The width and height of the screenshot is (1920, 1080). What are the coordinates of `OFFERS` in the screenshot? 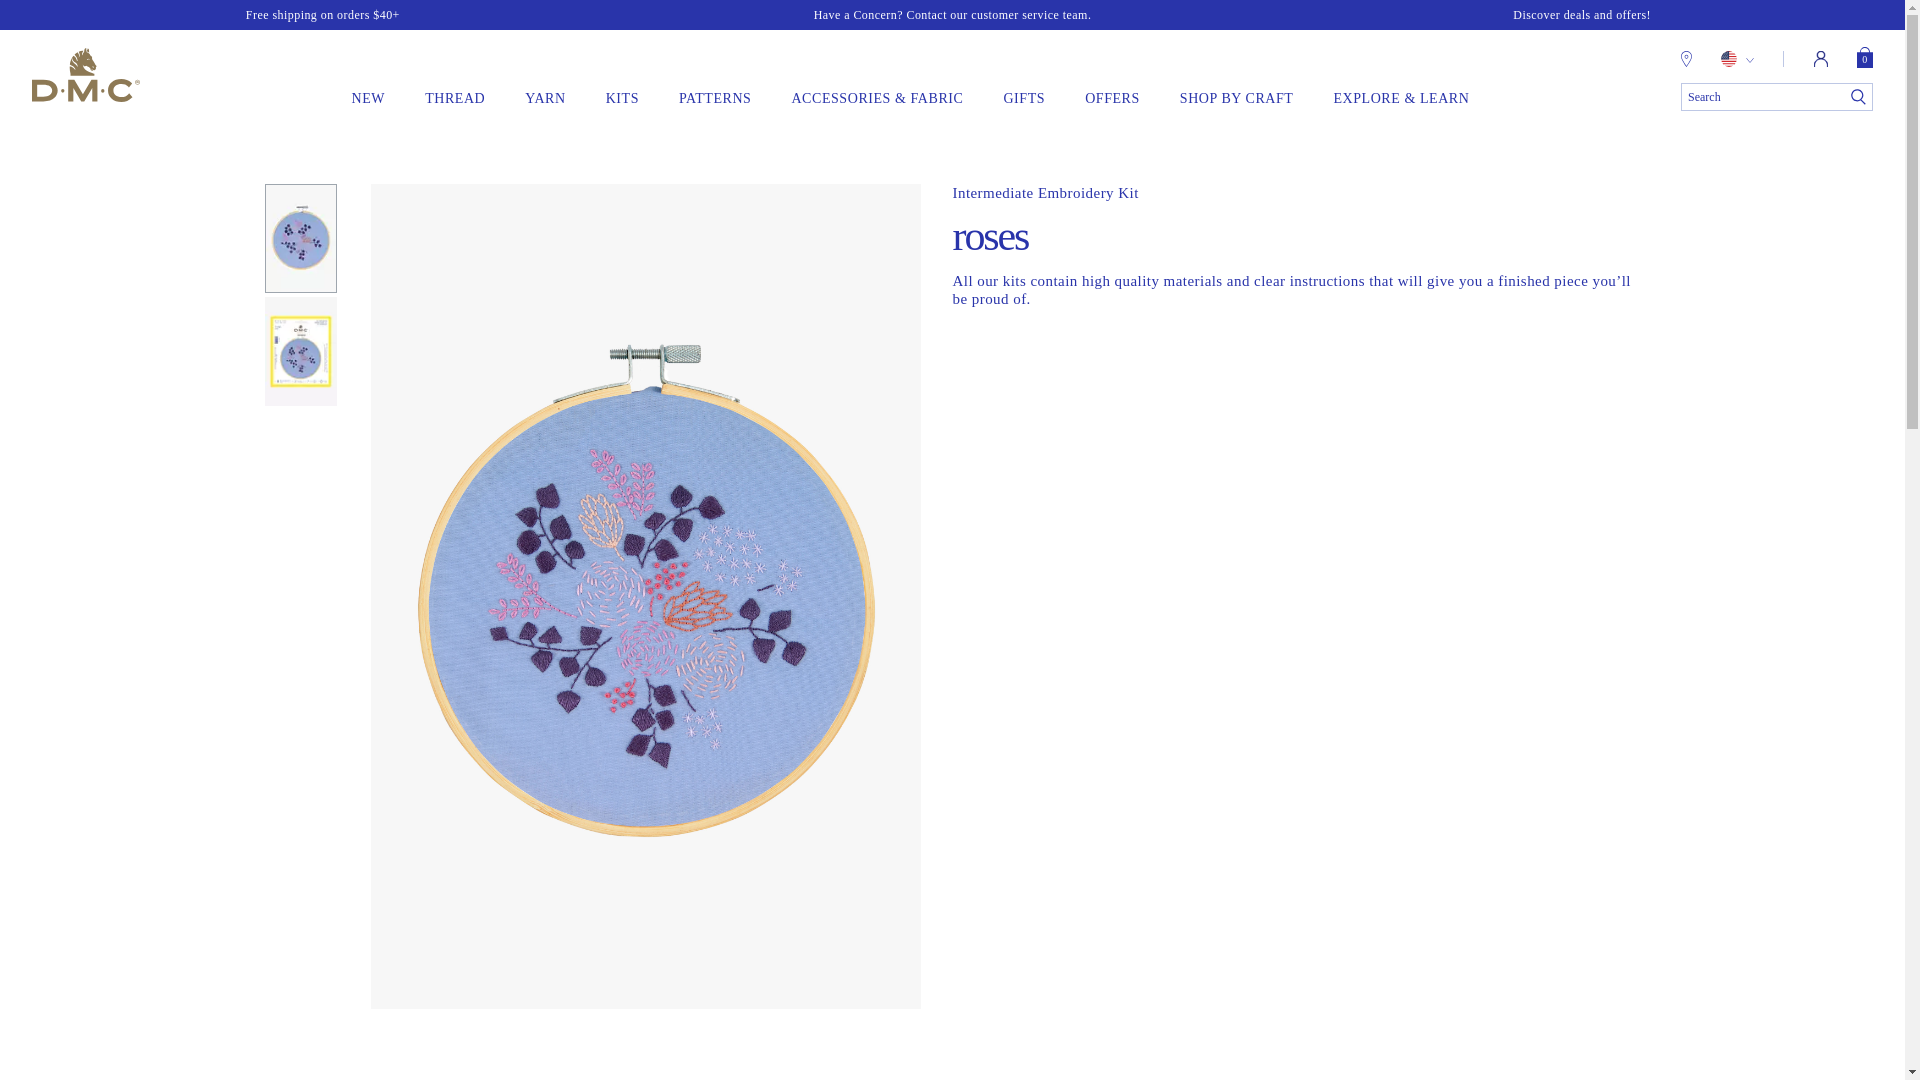 It's located at (1112, 98).